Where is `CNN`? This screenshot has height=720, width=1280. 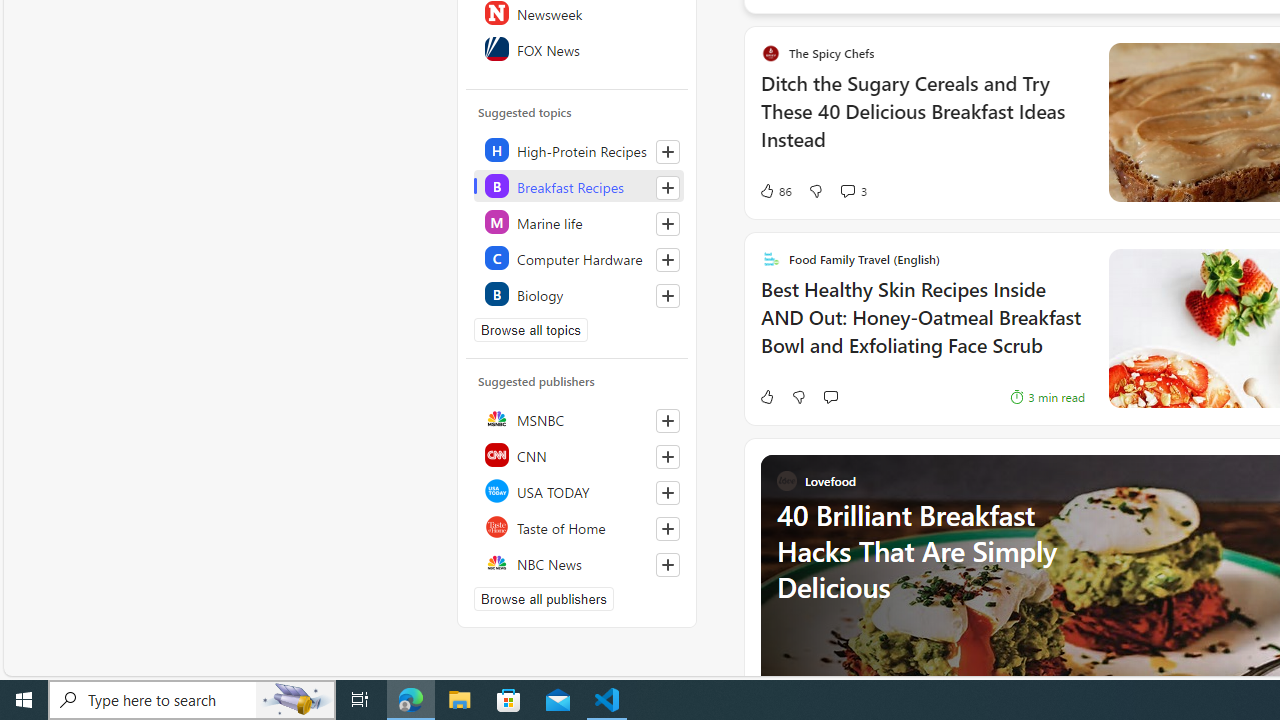 CNN is located at coordinates (578, 454).